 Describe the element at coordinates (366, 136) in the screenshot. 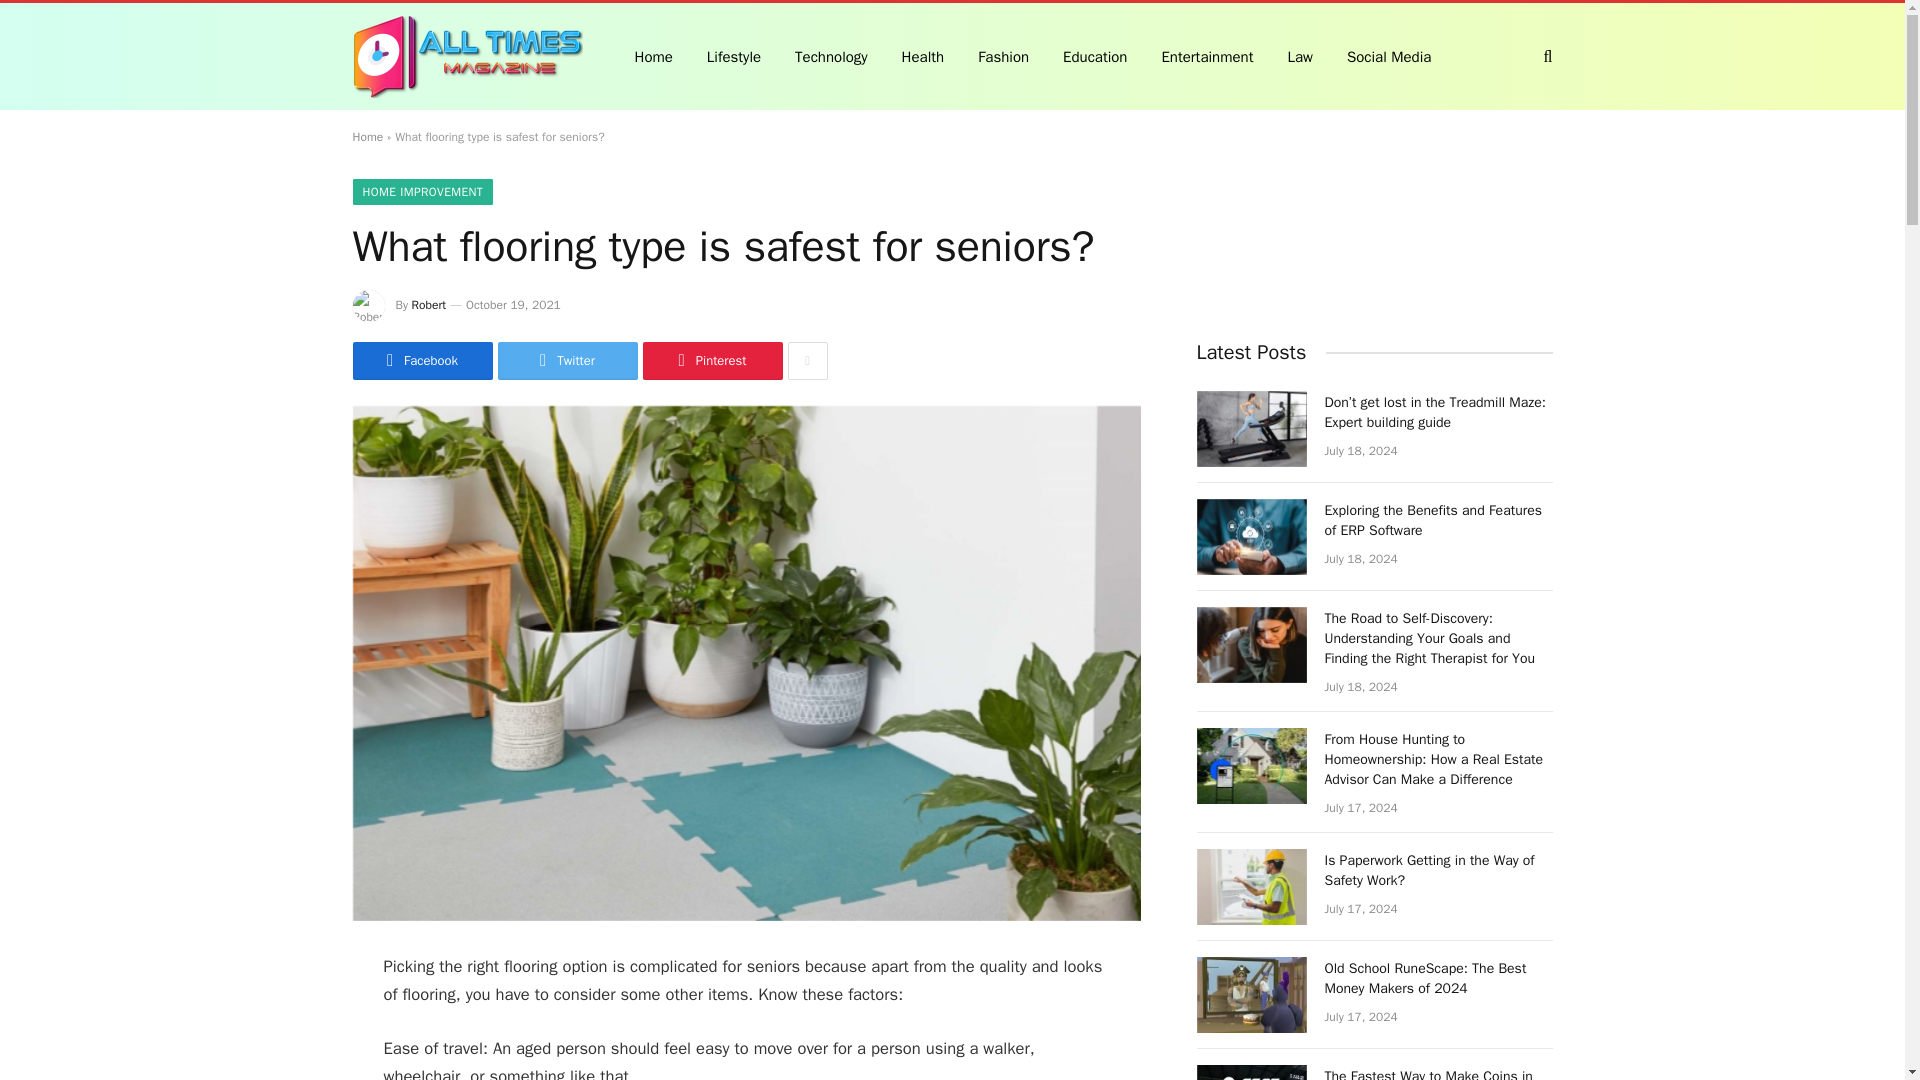

I see `Home` at that location.